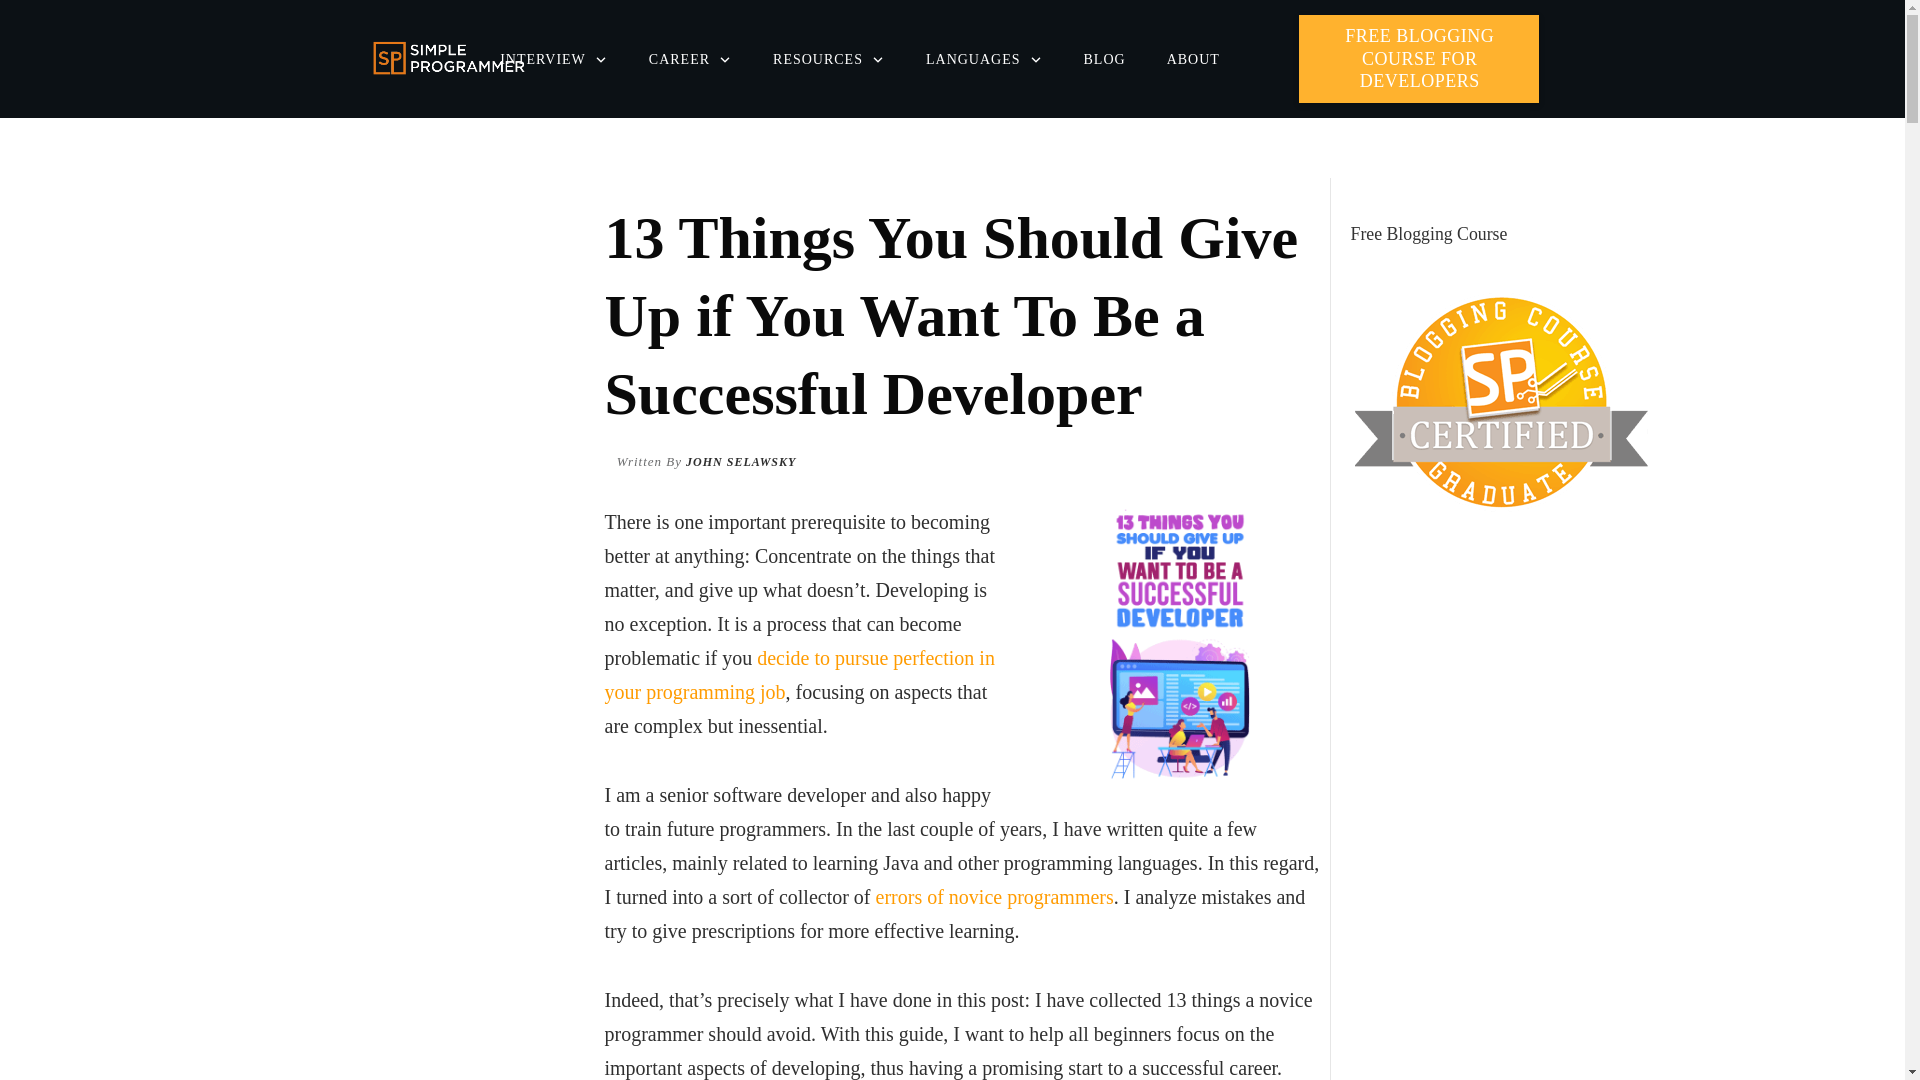 This screenshot has height=1080, width=1920. What do you see at coordinates (1104, 60) in the screenshot?
I see `BLOG` at bounding box center [1104, 60].